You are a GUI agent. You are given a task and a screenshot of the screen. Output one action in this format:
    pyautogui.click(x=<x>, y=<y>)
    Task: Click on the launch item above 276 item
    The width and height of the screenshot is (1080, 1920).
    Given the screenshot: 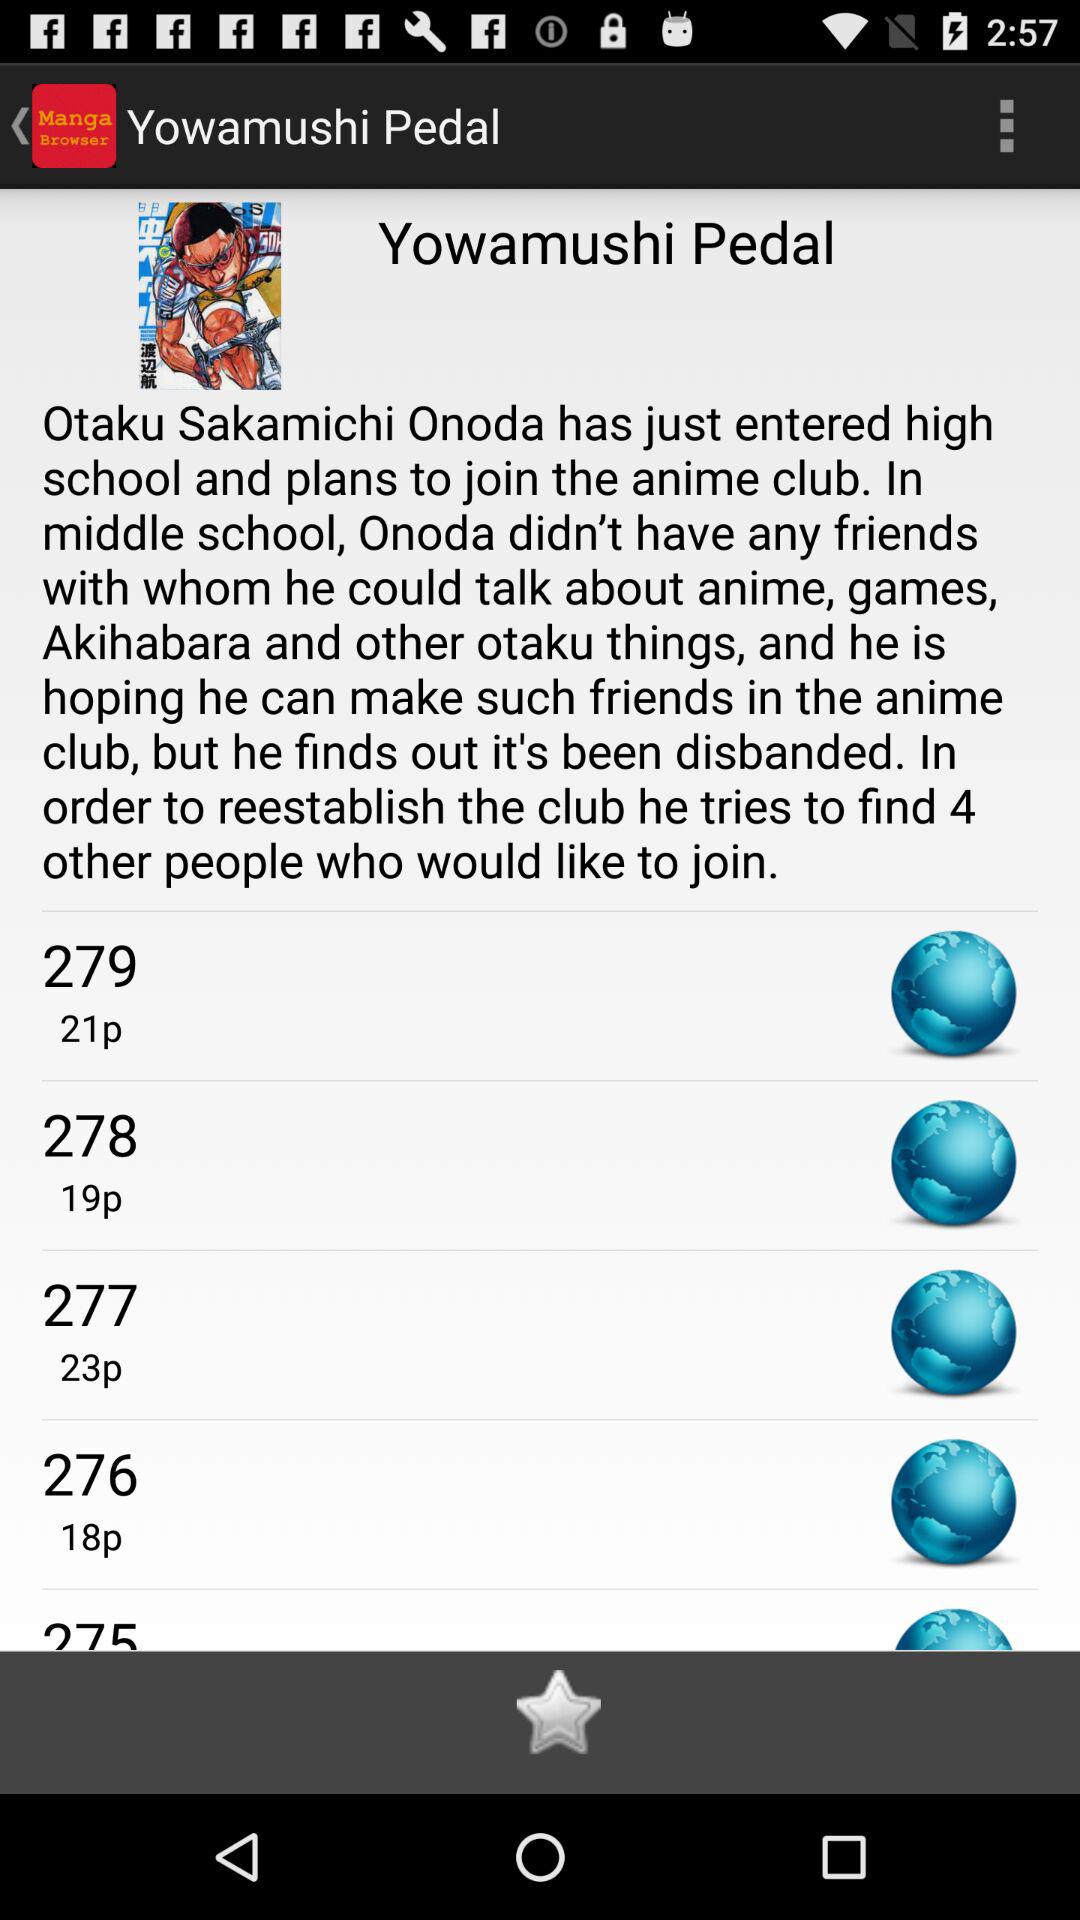 What is the action you would take?
    pyautogui.click(x=82, y=1366)
    